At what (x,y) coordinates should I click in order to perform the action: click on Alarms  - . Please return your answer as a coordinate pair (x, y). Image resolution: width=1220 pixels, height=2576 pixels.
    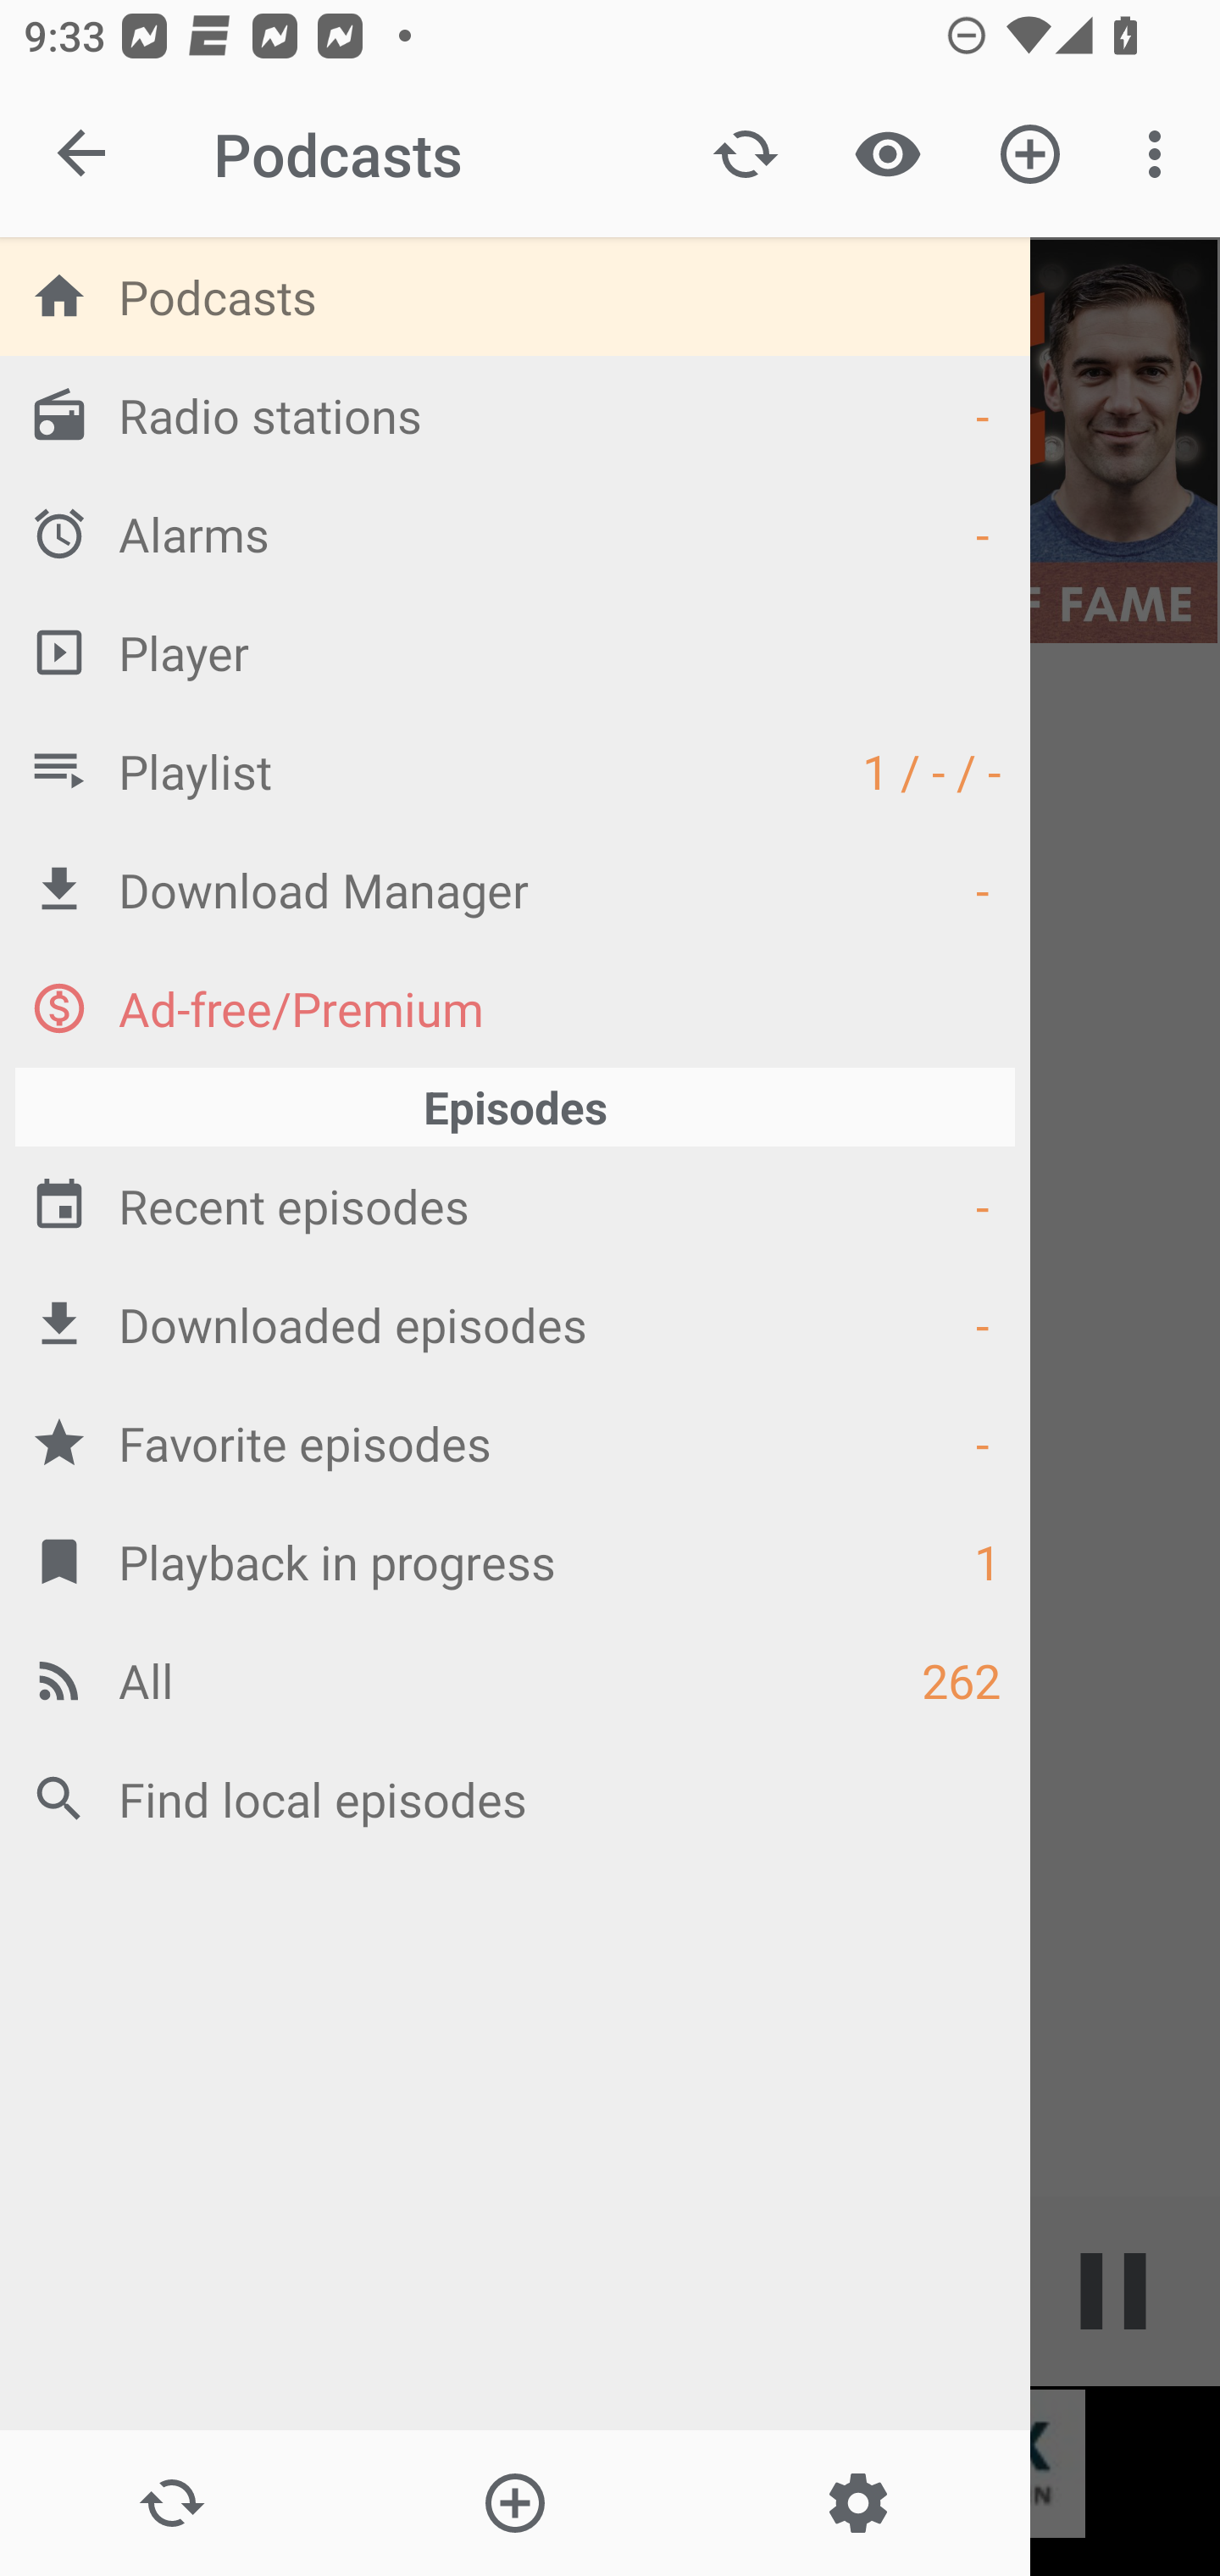
    Looking at the image, I should click on (515, 533).